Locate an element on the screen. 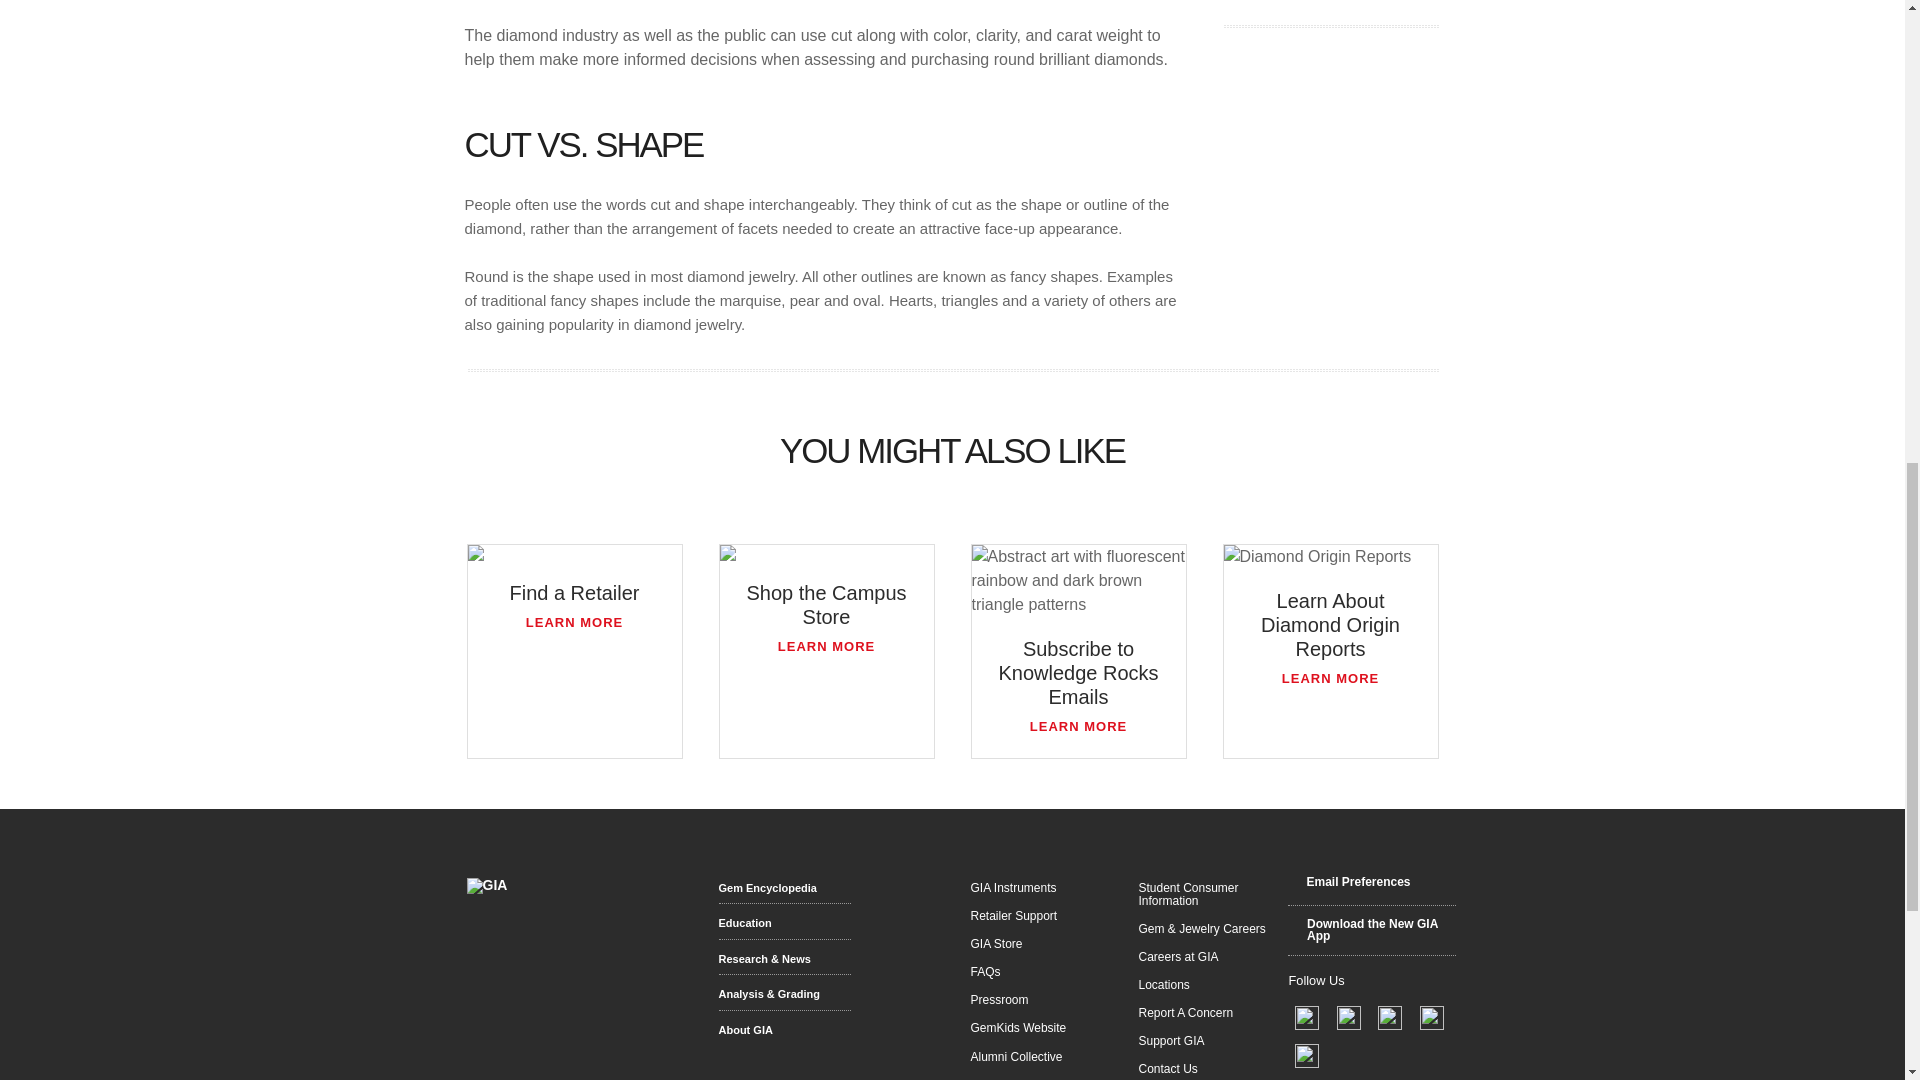 The image size is (1920, 1080). Follow on Instagram is located at coordinates (1307, 1054).